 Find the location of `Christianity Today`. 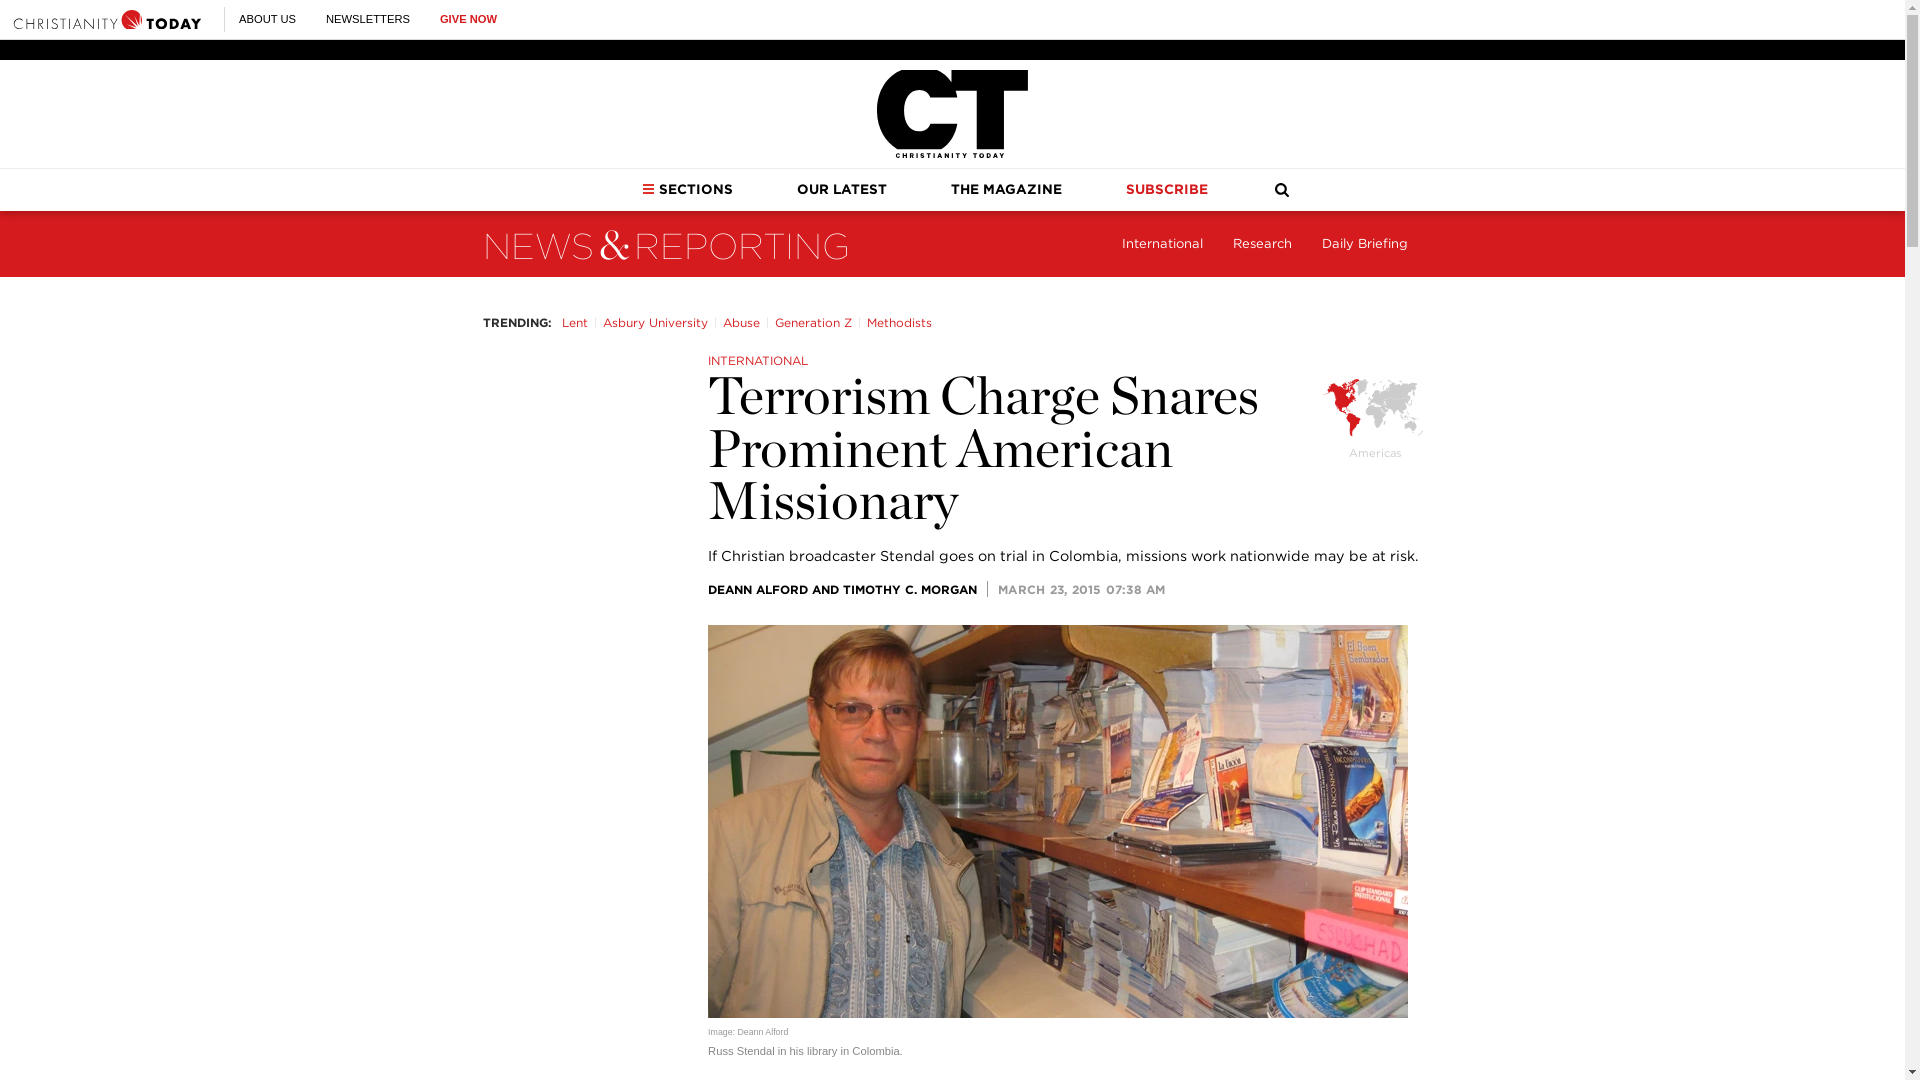

Christianity Today is located at coordinates (107, 19).